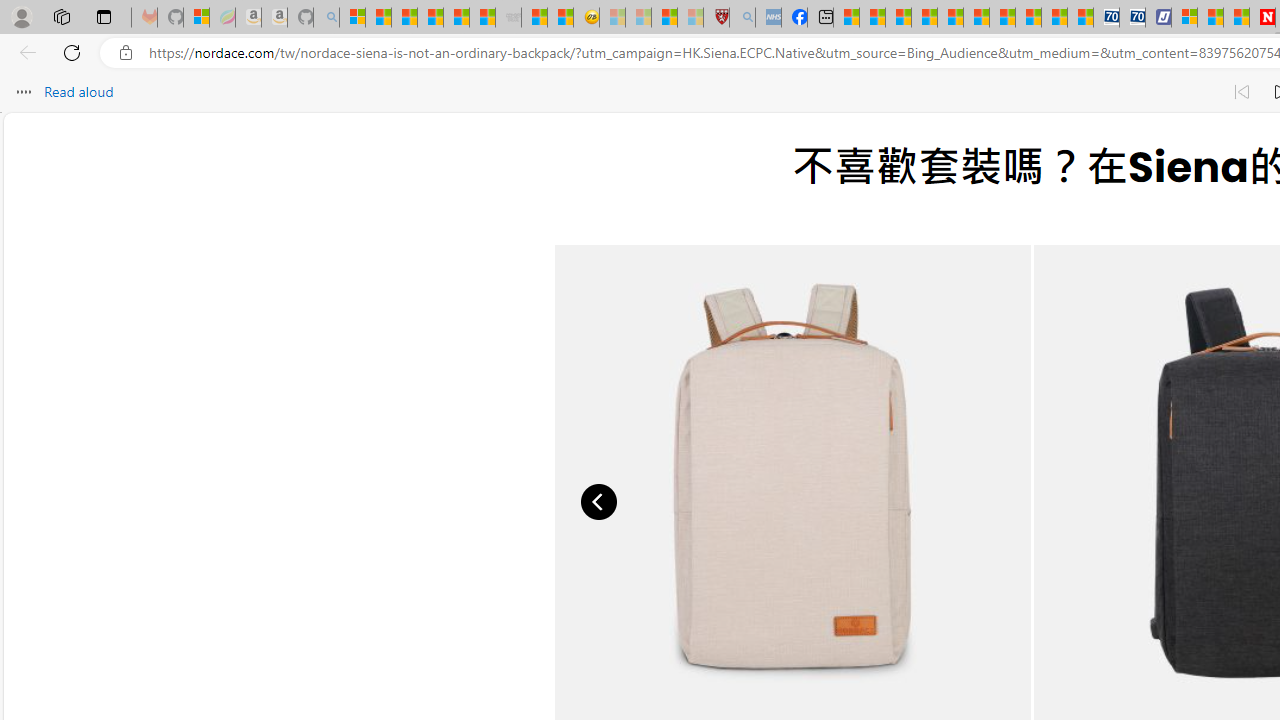  What do you see at coordinates (664, 18) in the screenshot?
I see `Science - MSN` at bounding box center [664, 18].